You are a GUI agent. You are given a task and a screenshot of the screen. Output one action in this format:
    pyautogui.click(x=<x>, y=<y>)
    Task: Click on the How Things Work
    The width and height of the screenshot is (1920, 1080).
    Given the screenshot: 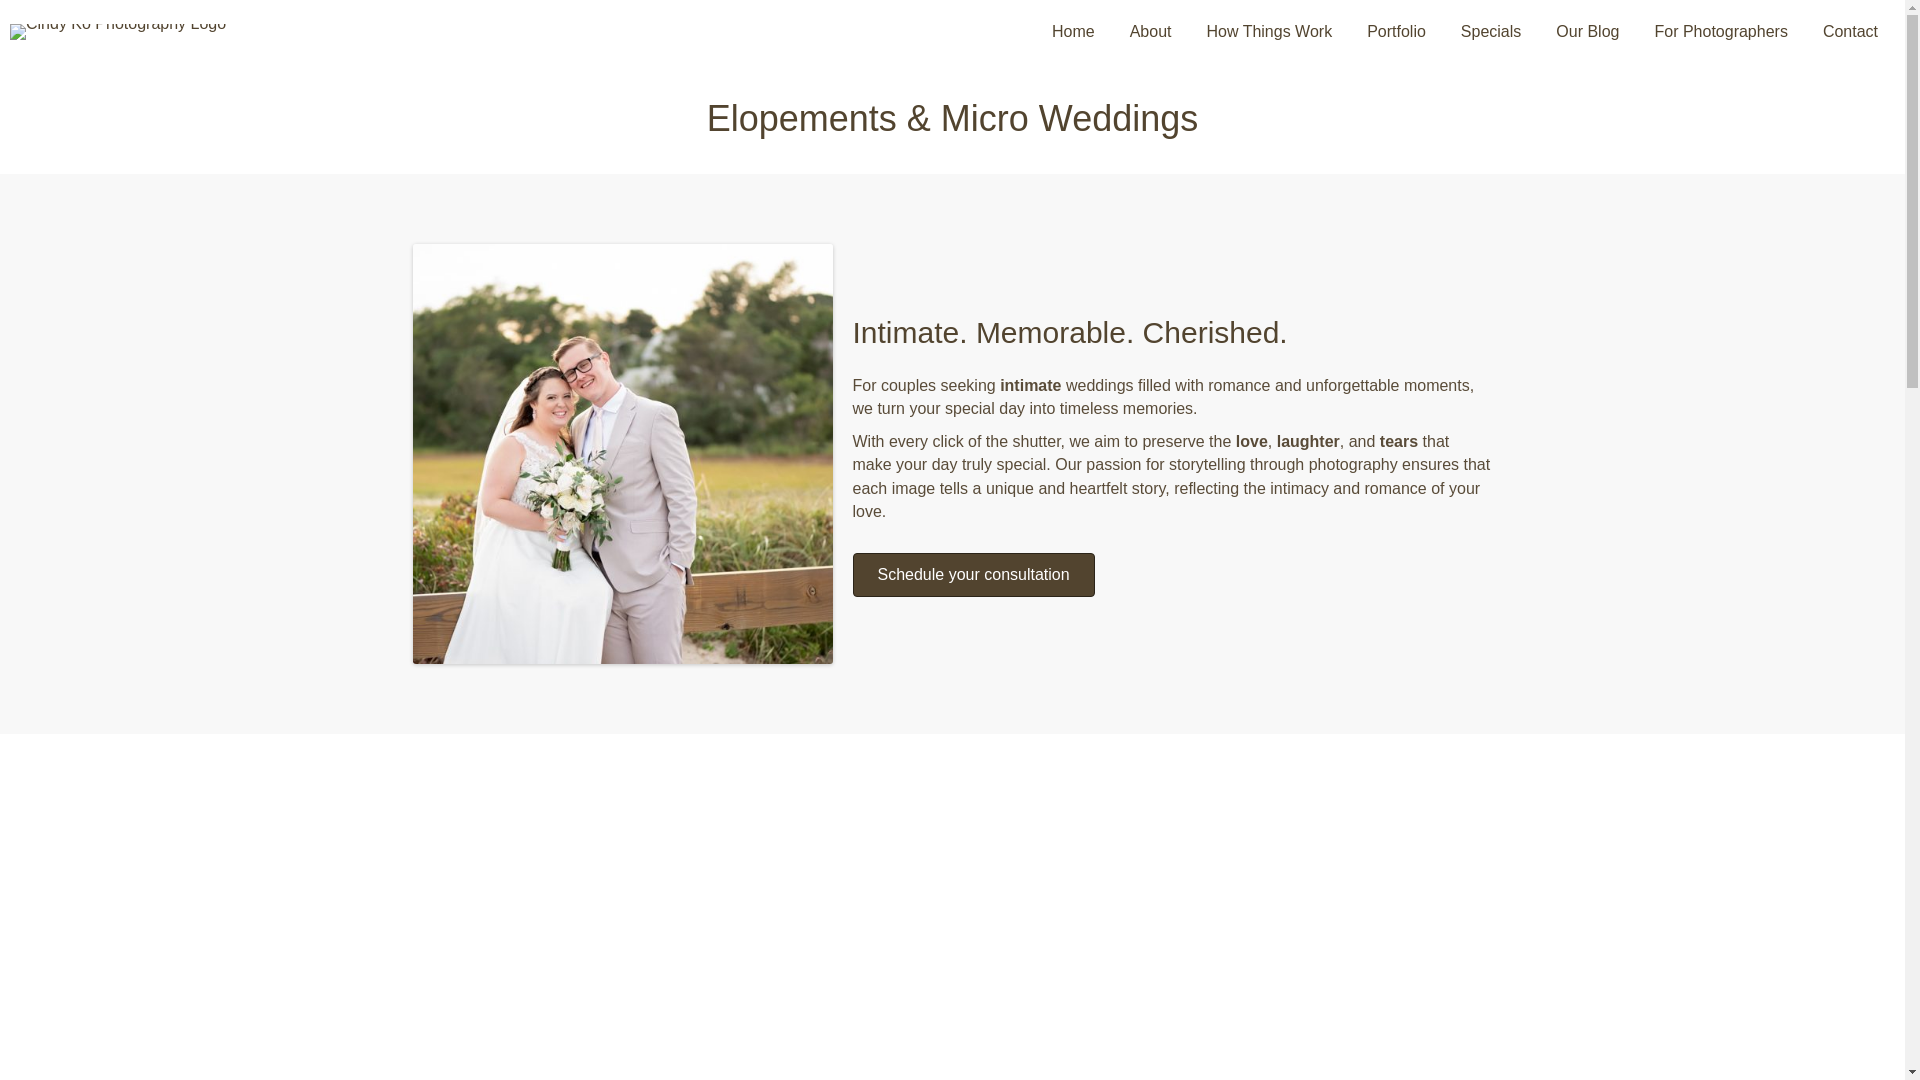 What is the action you would take?
    pyautogui.click(x=1268, y=32)
    